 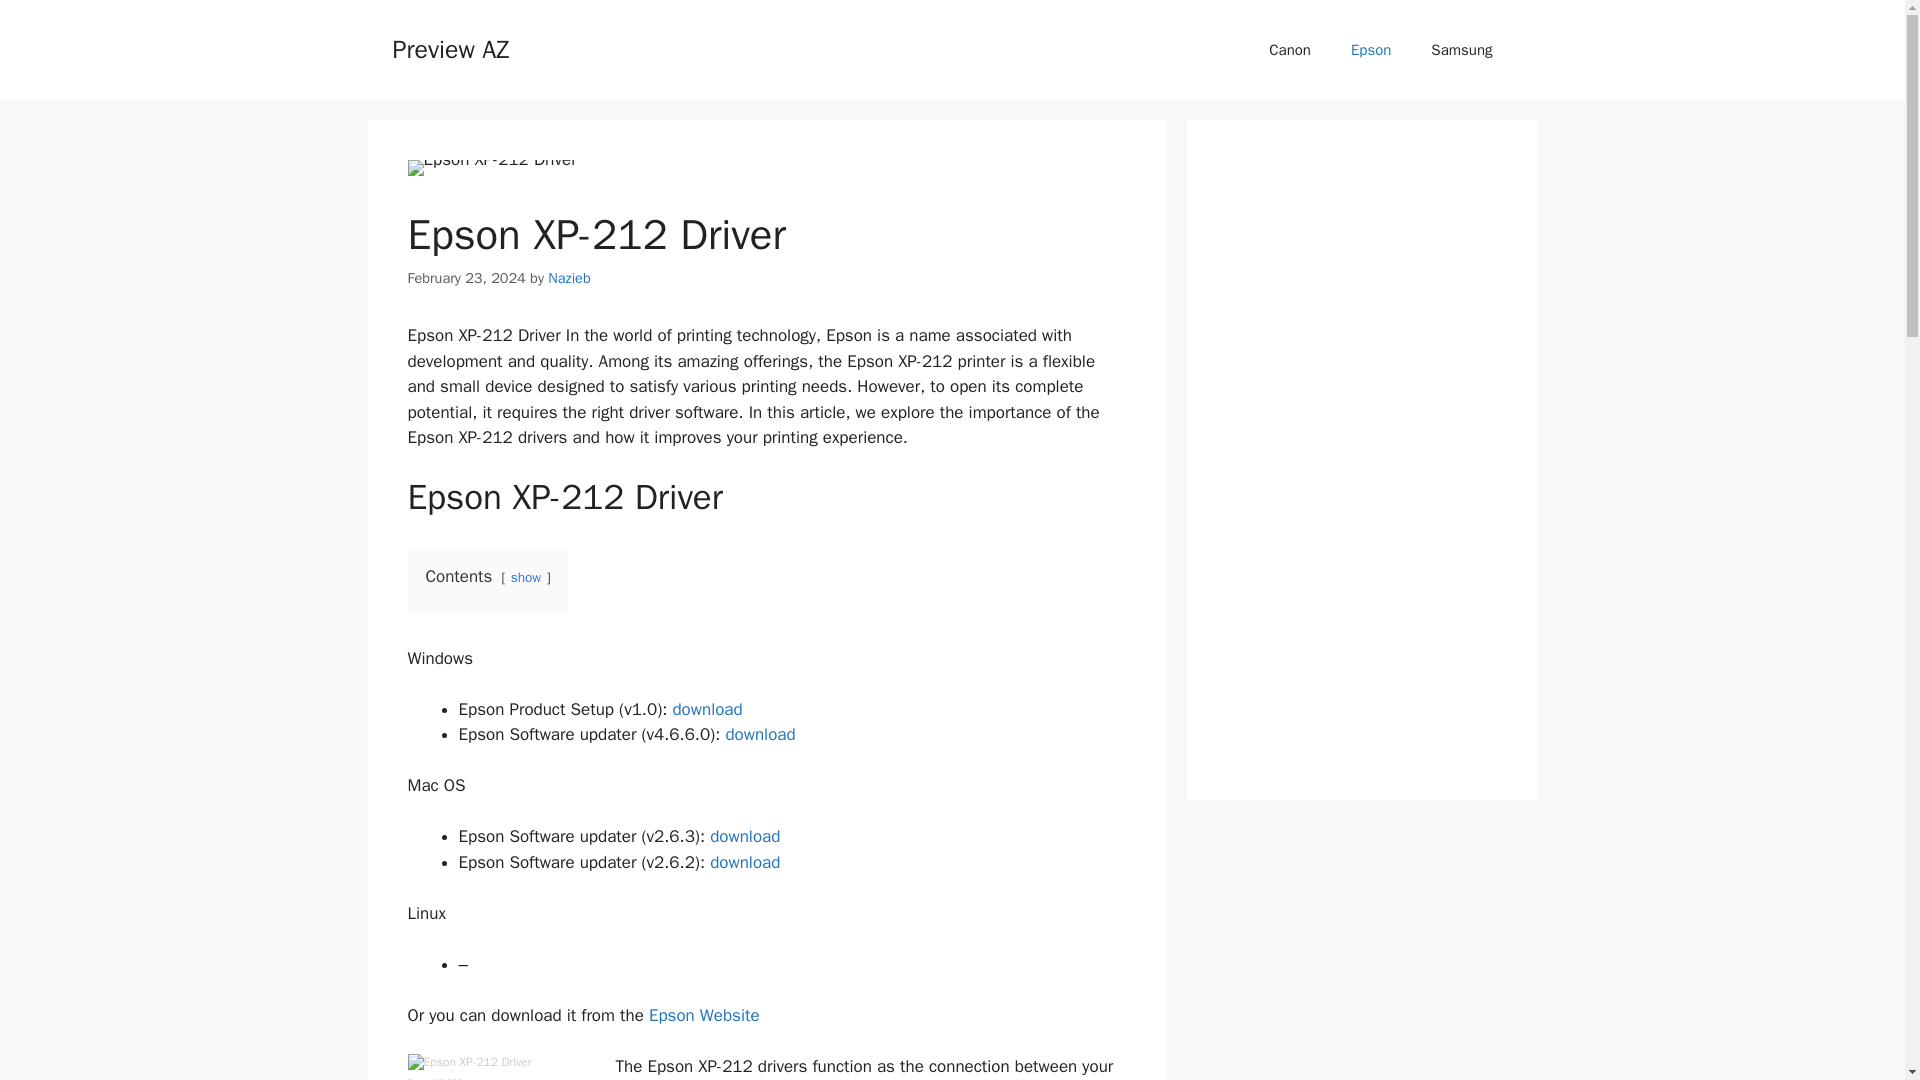 I want to click on  Epson XP-212 Driver, so click(x=469, y=1062).